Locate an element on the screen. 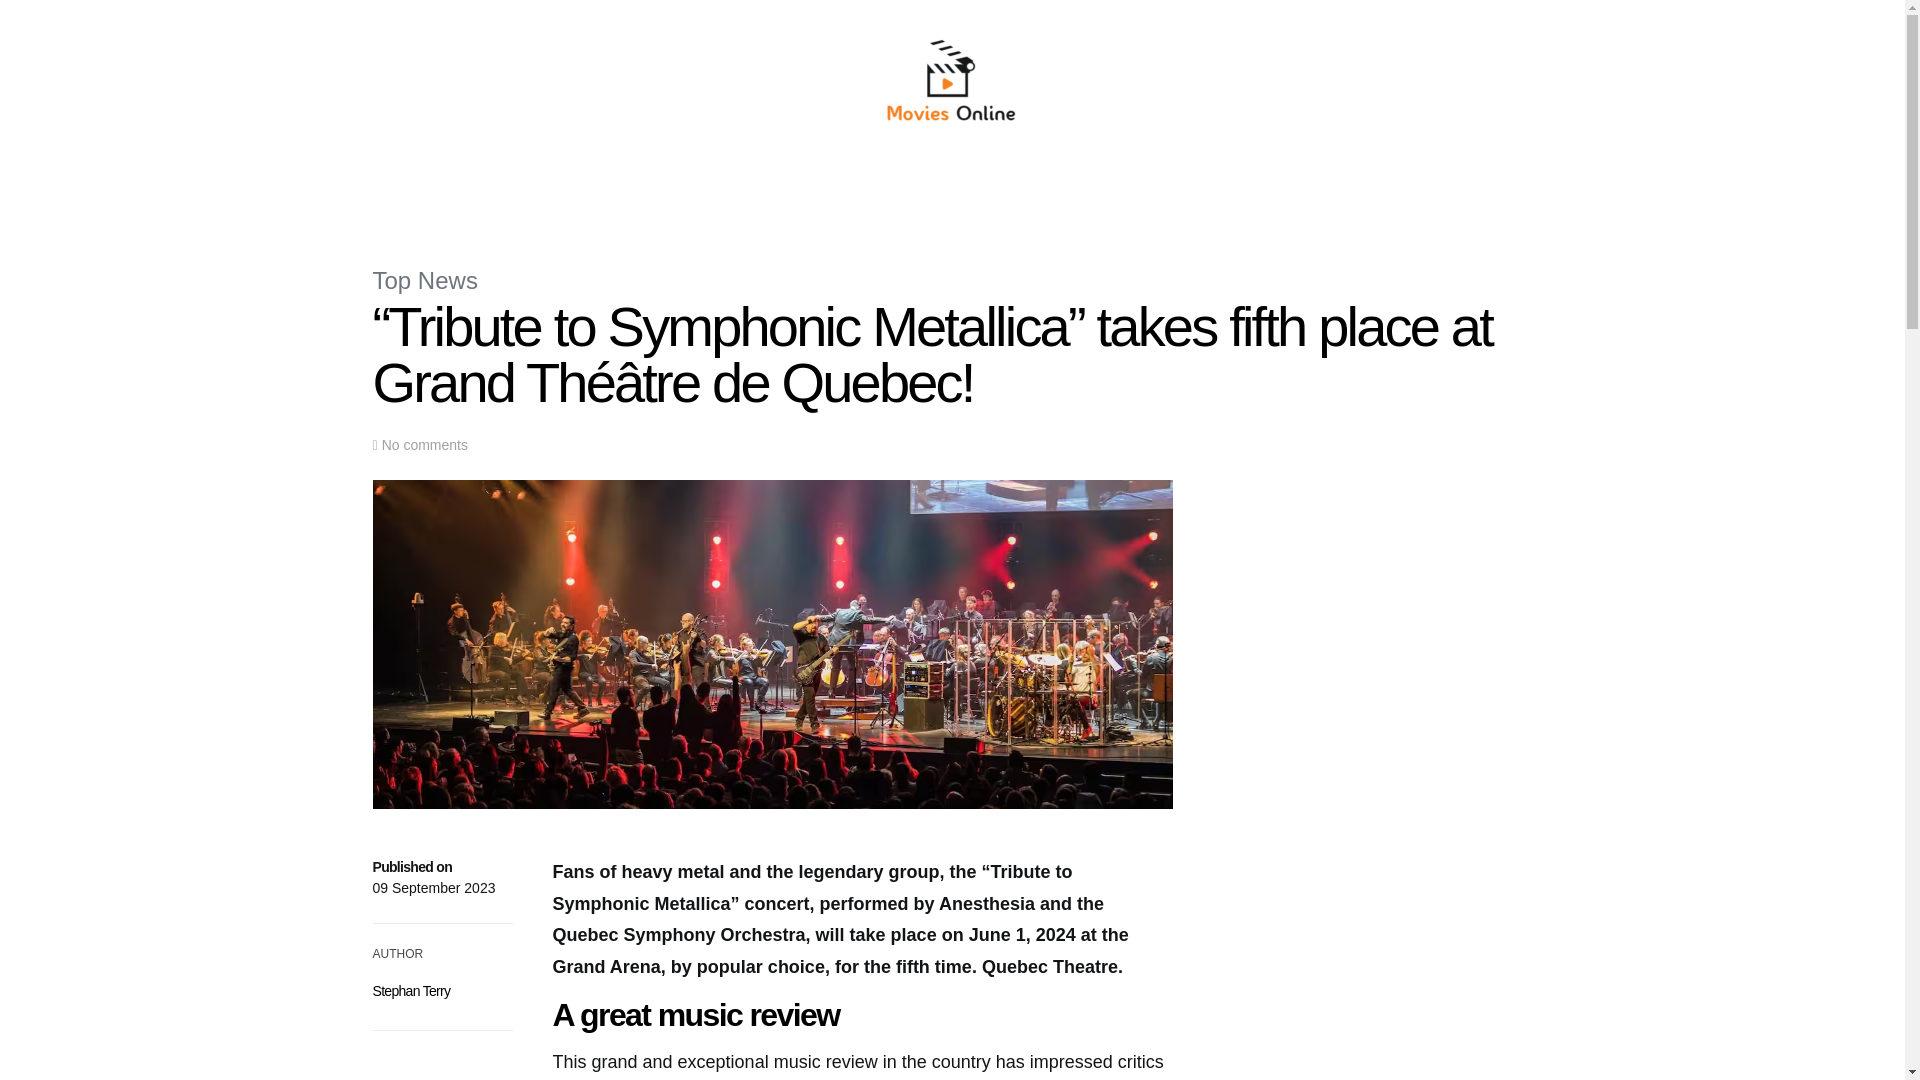 This screenshot has height=1080, width=1920. SPORT is located at coordinates (1006, 192).